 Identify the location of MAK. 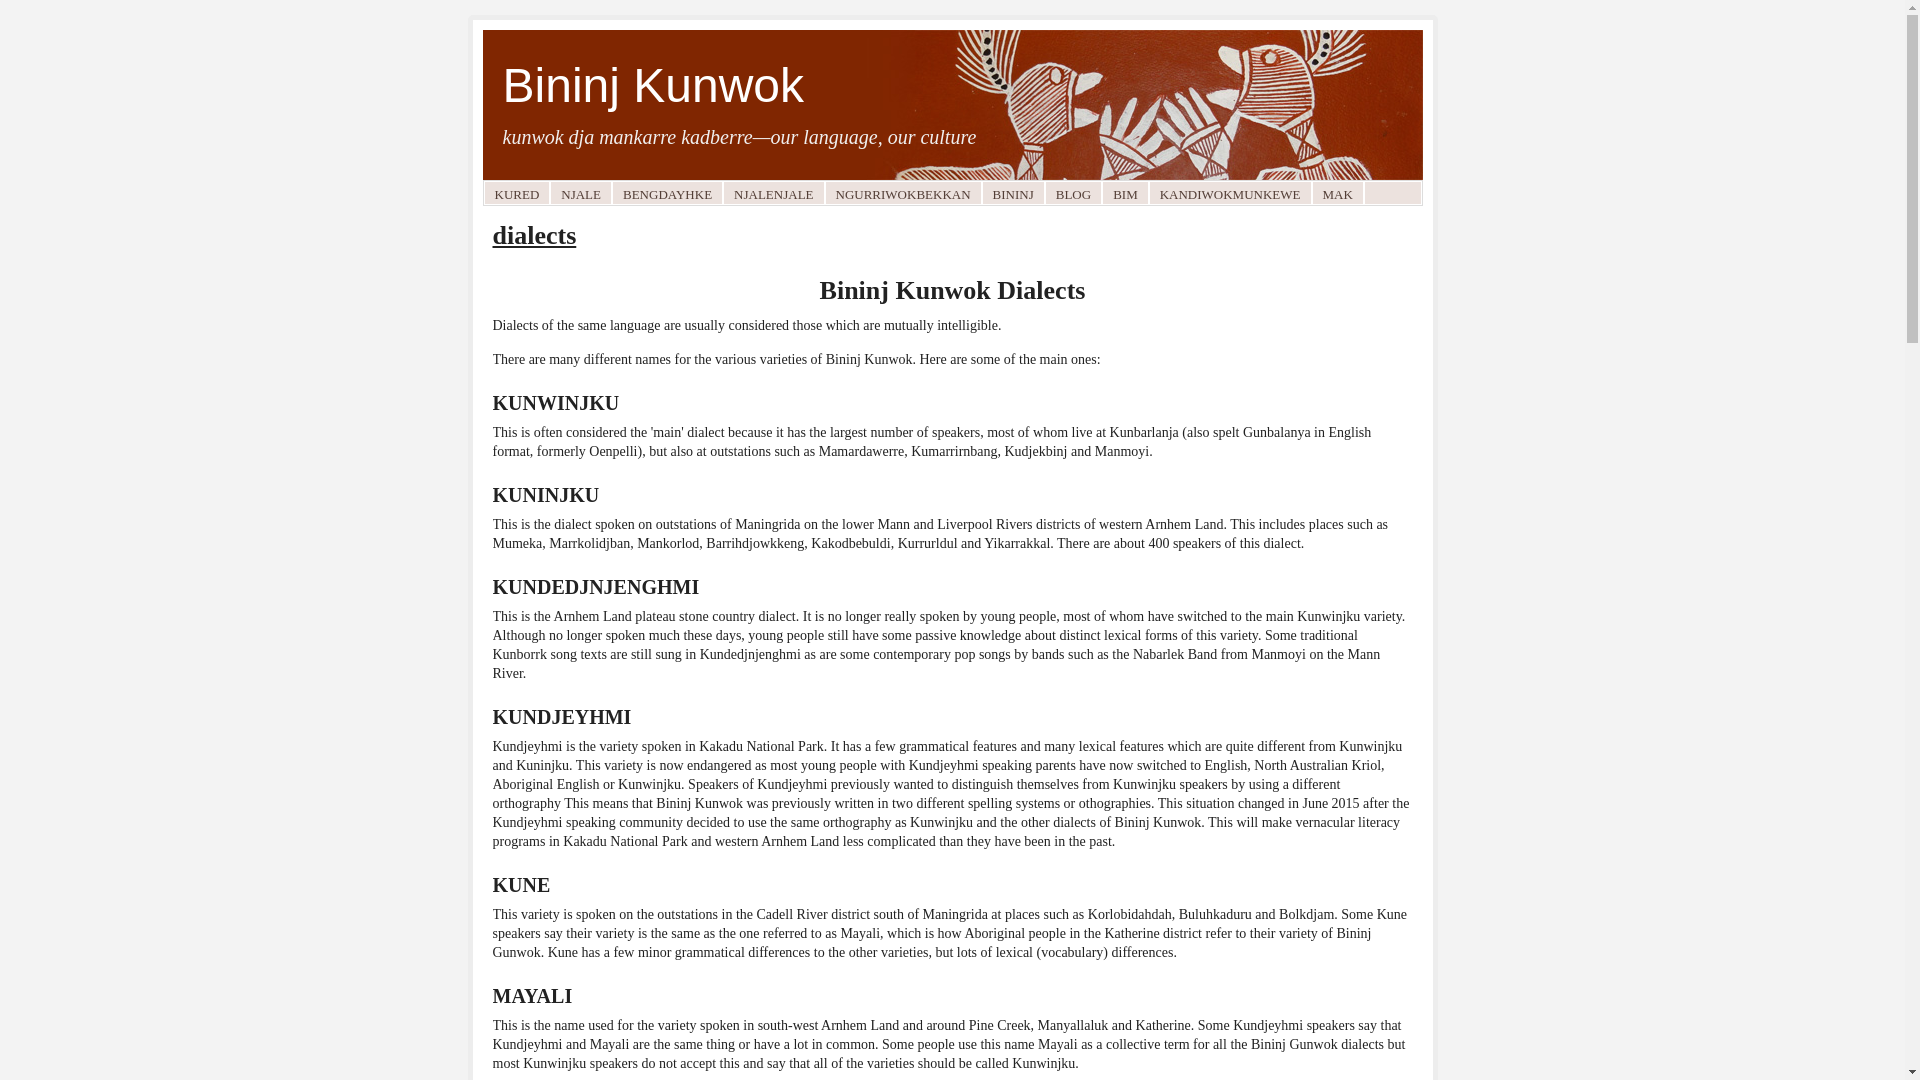
(1337, 193).